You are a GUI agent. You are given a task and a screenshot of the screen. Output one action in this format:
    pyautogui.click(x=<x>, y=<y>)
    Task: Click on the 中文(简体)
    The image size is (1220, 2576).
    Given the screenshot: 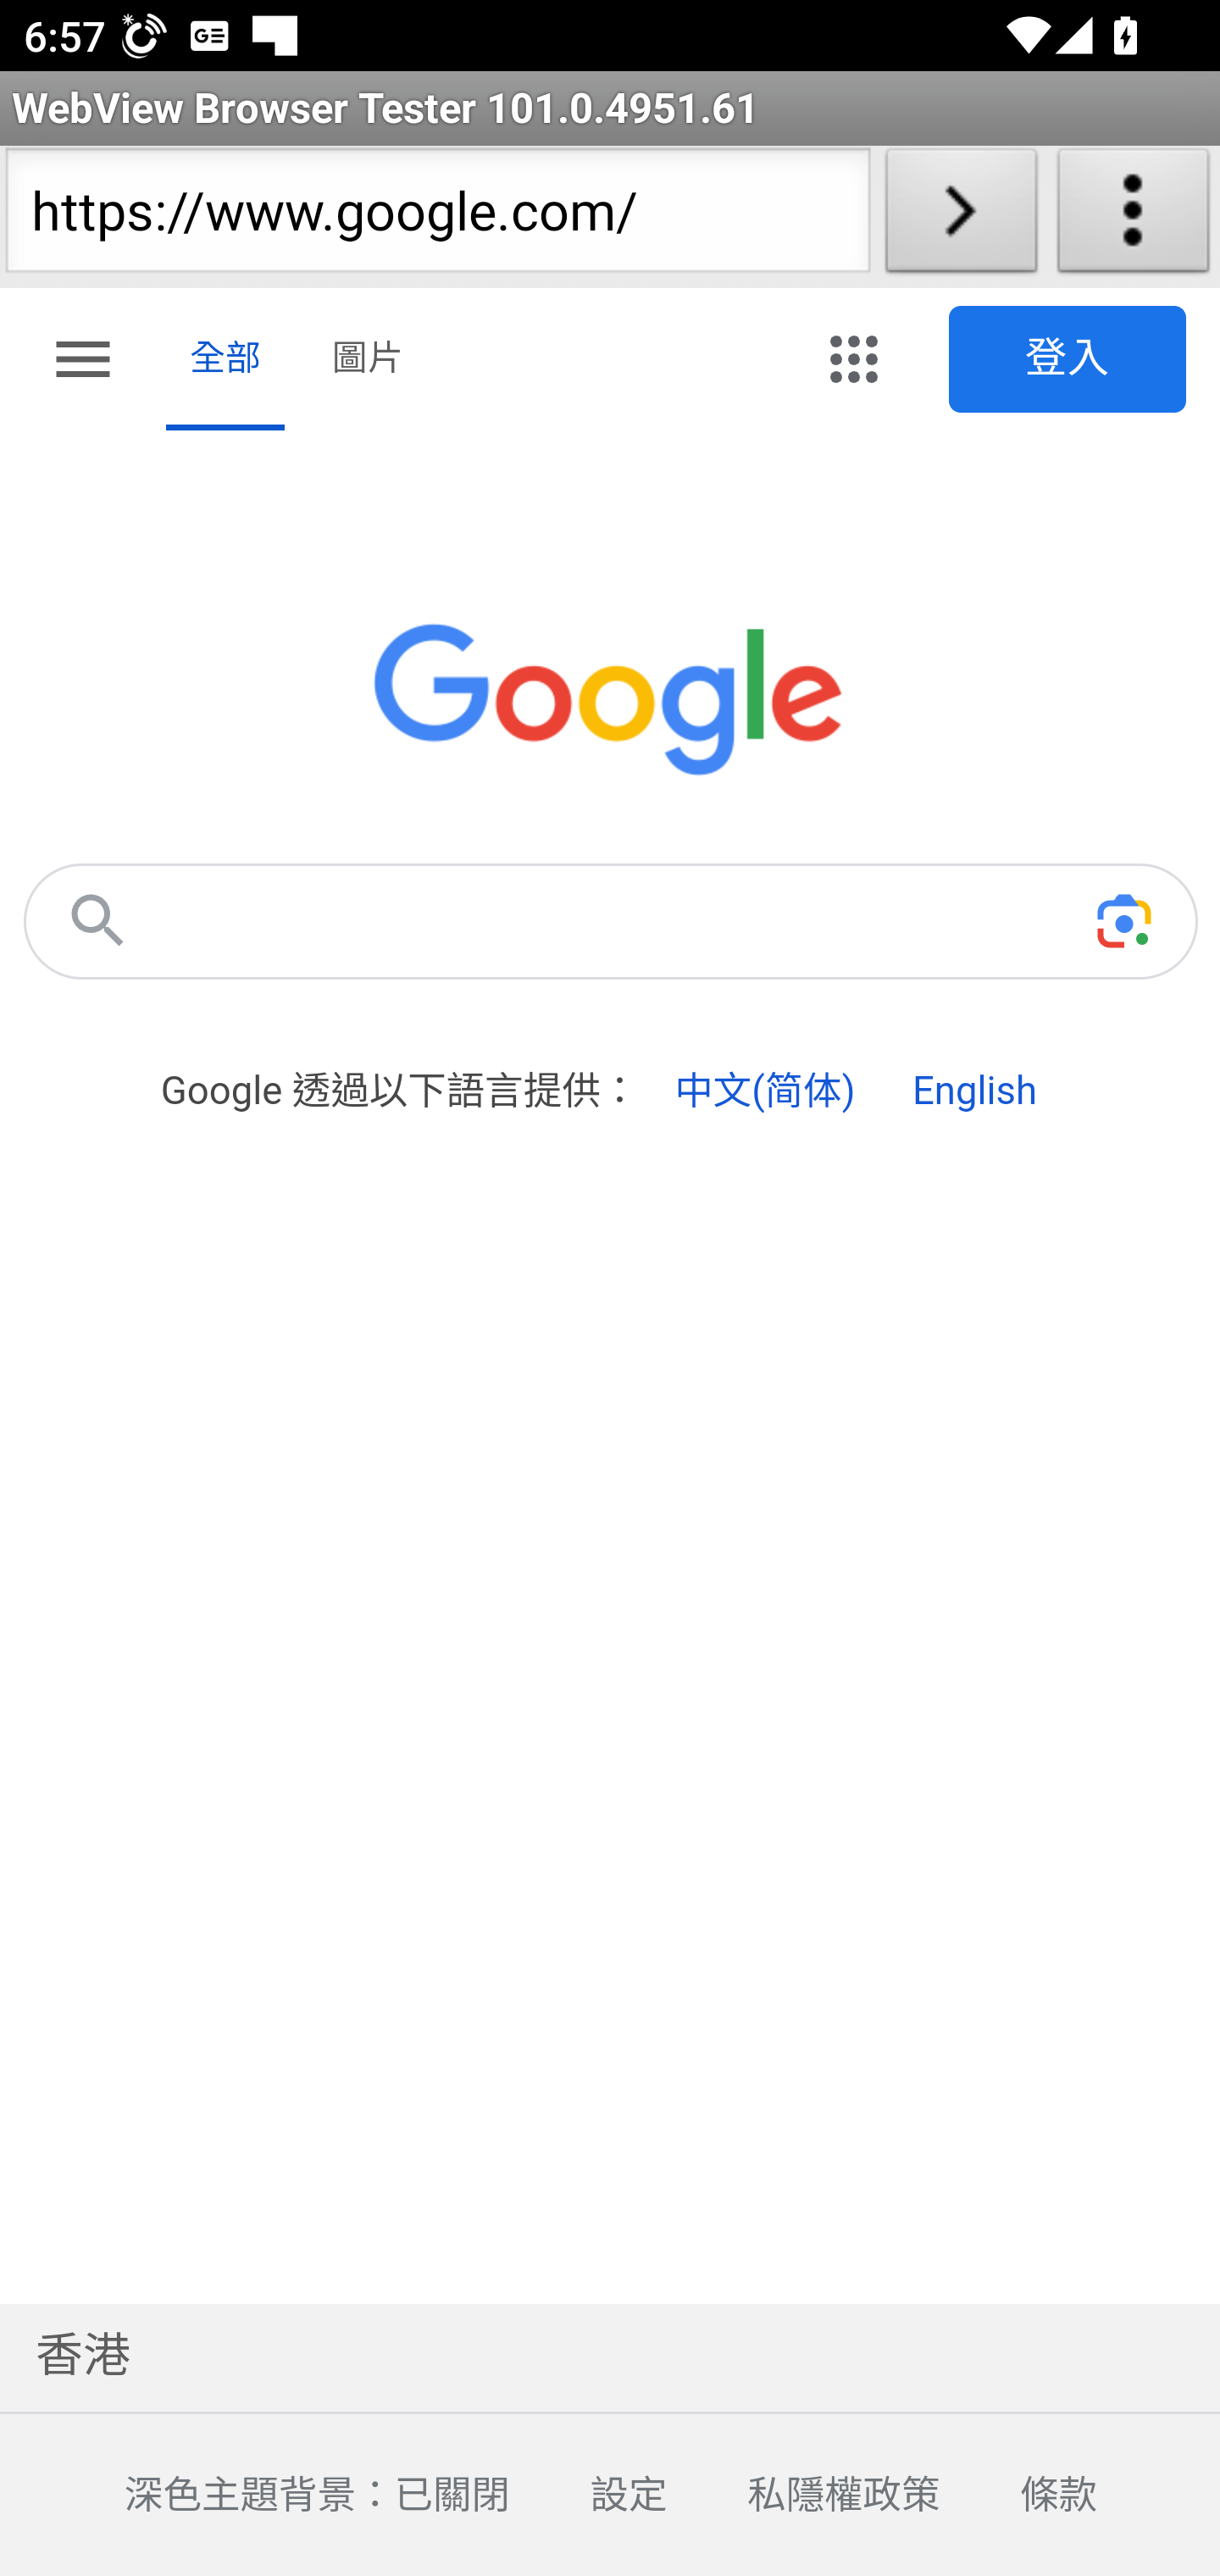 What is the action you would take?
    pyautogui.click(x=764, y=1091)
    